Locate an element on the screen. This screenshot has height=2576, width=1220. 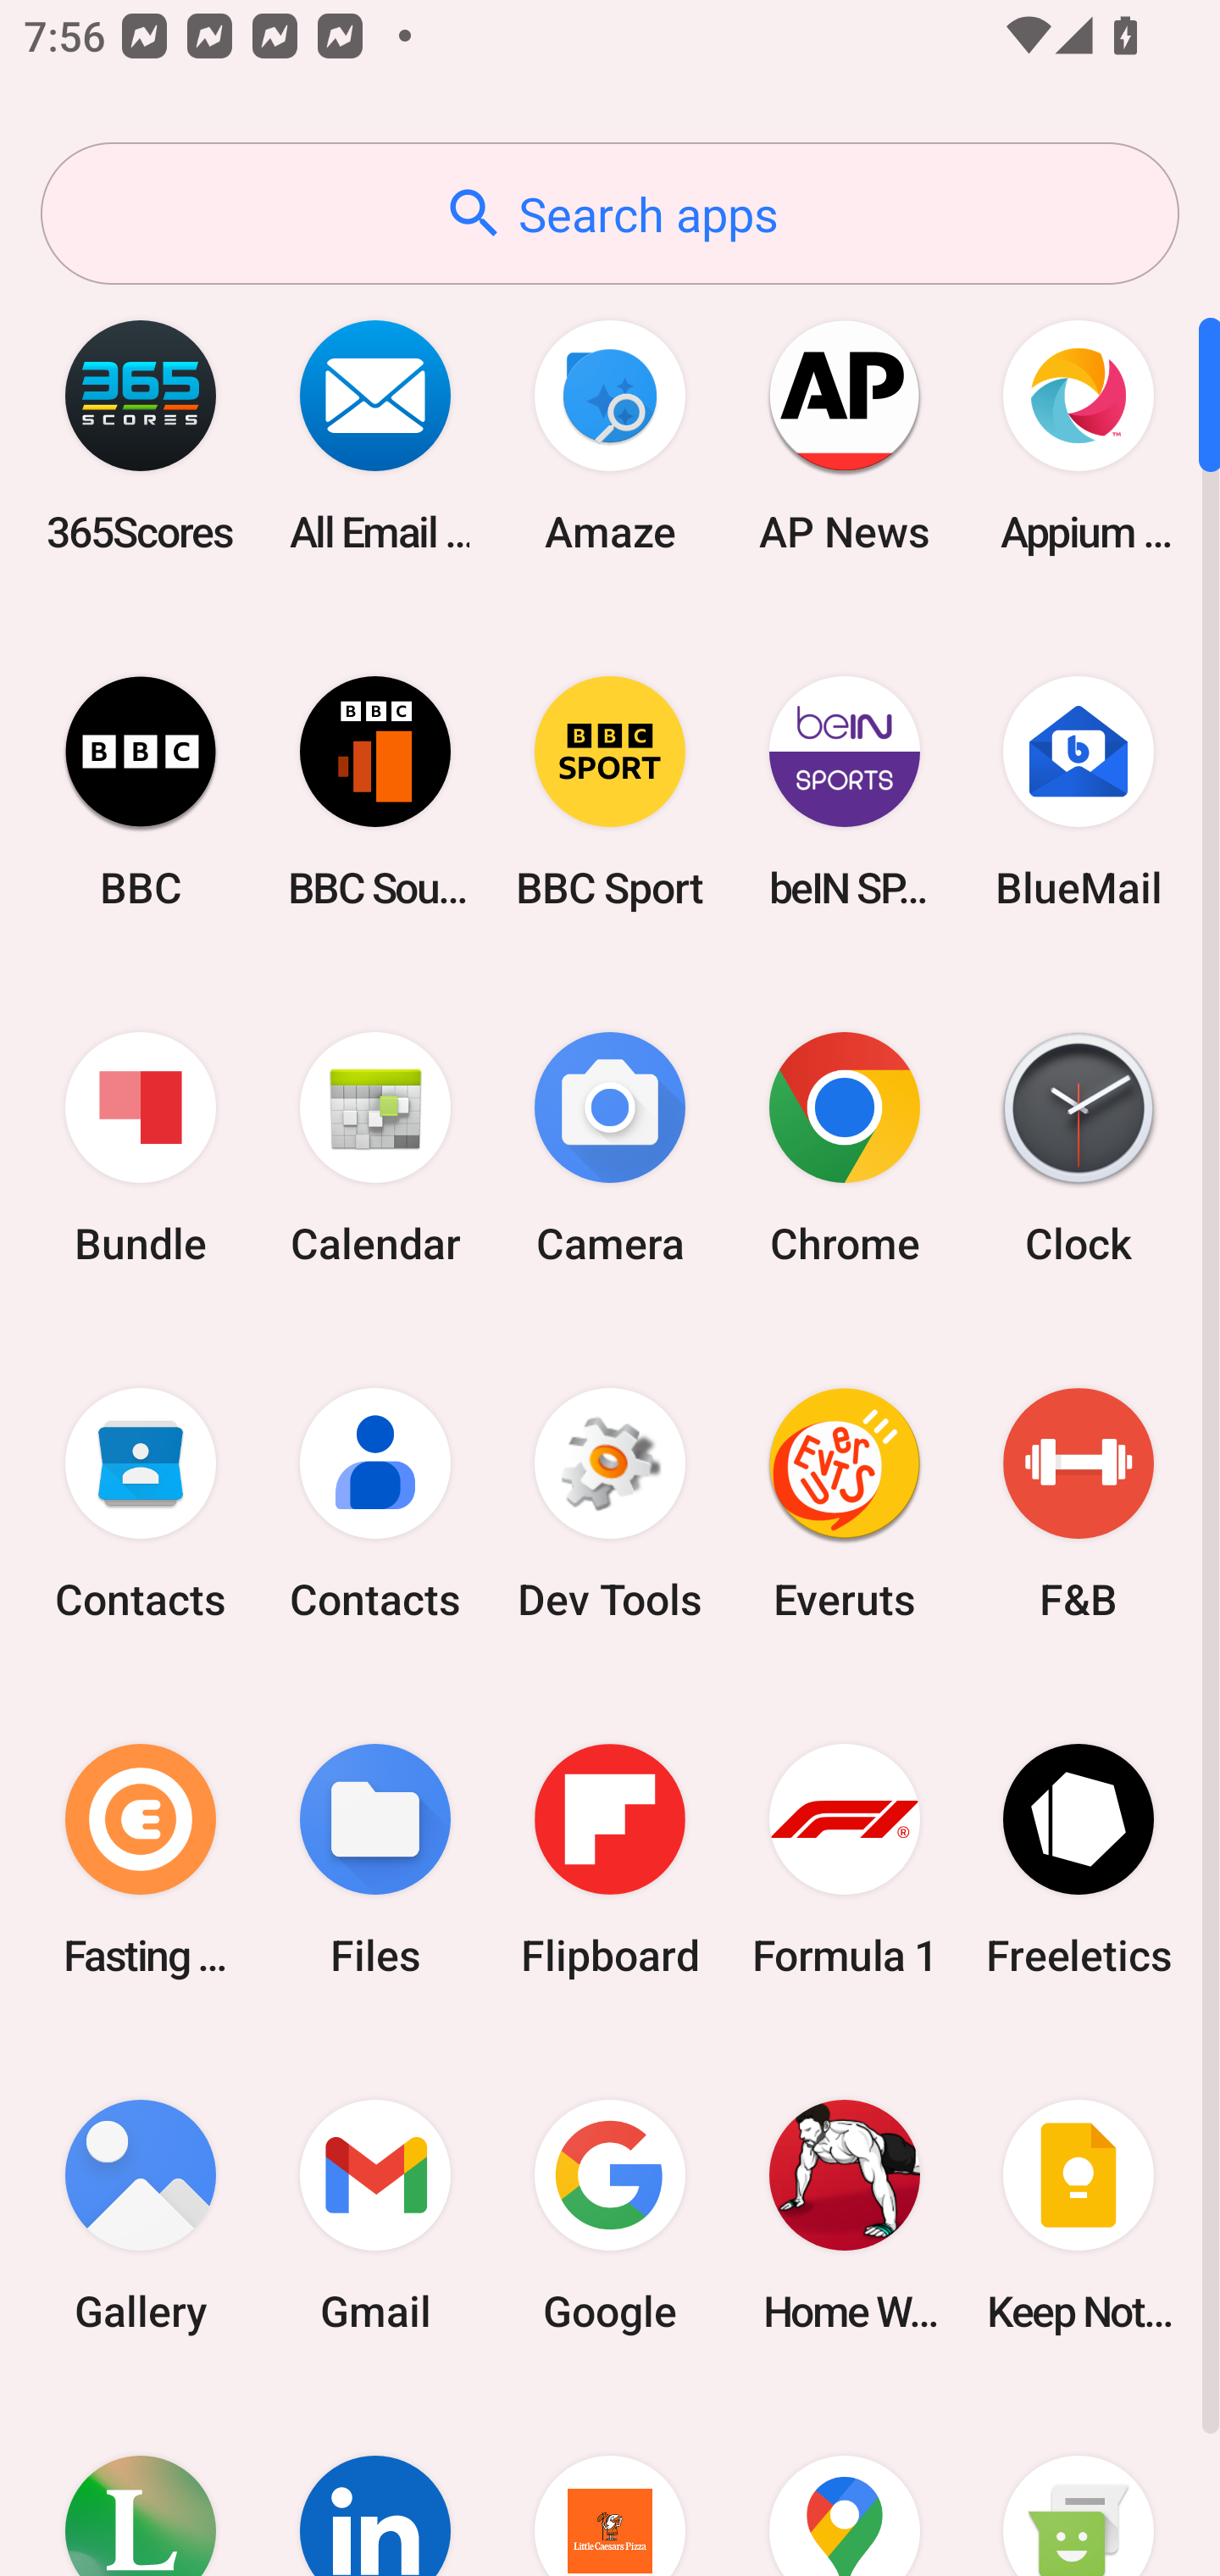
Dev Tools is located at coordinates (610, 1504).